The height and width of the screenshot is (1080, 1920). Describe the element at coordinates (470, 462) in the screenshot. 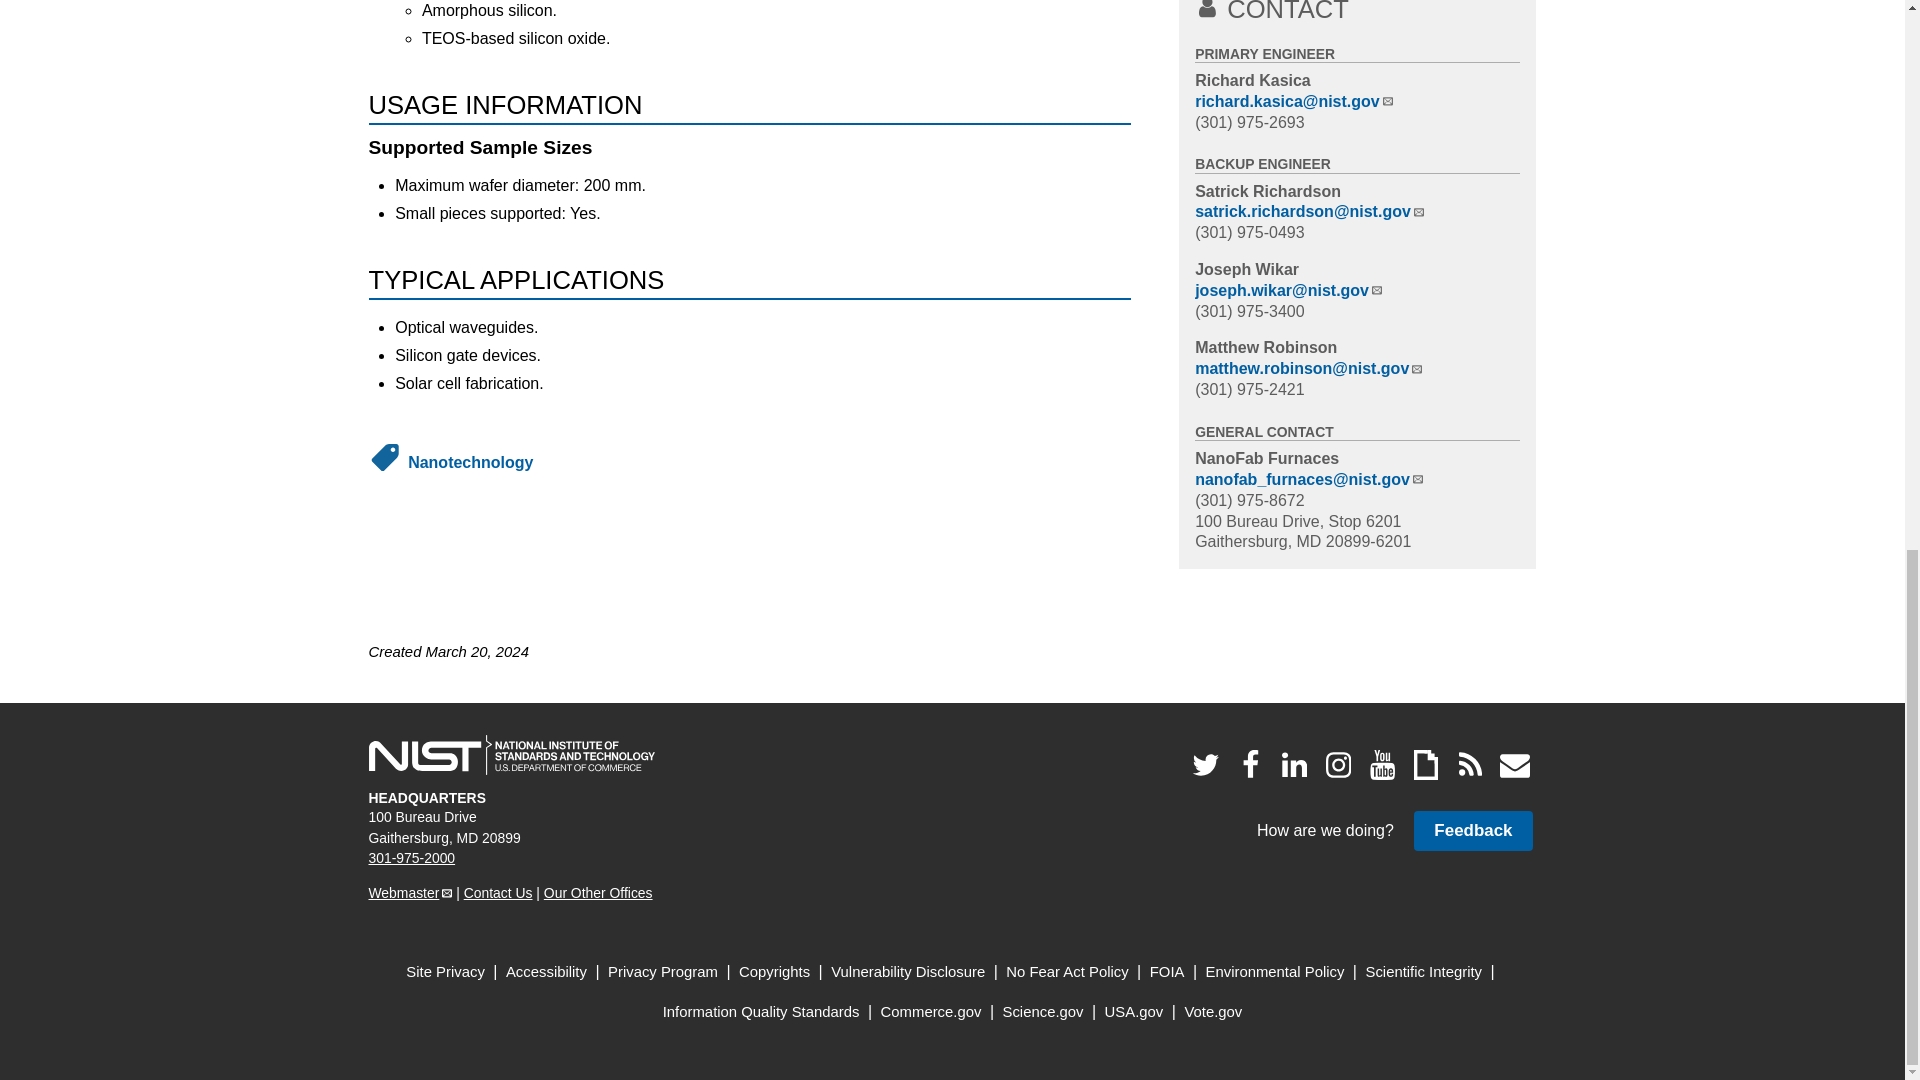

I see `Nanotechnology` at that location.